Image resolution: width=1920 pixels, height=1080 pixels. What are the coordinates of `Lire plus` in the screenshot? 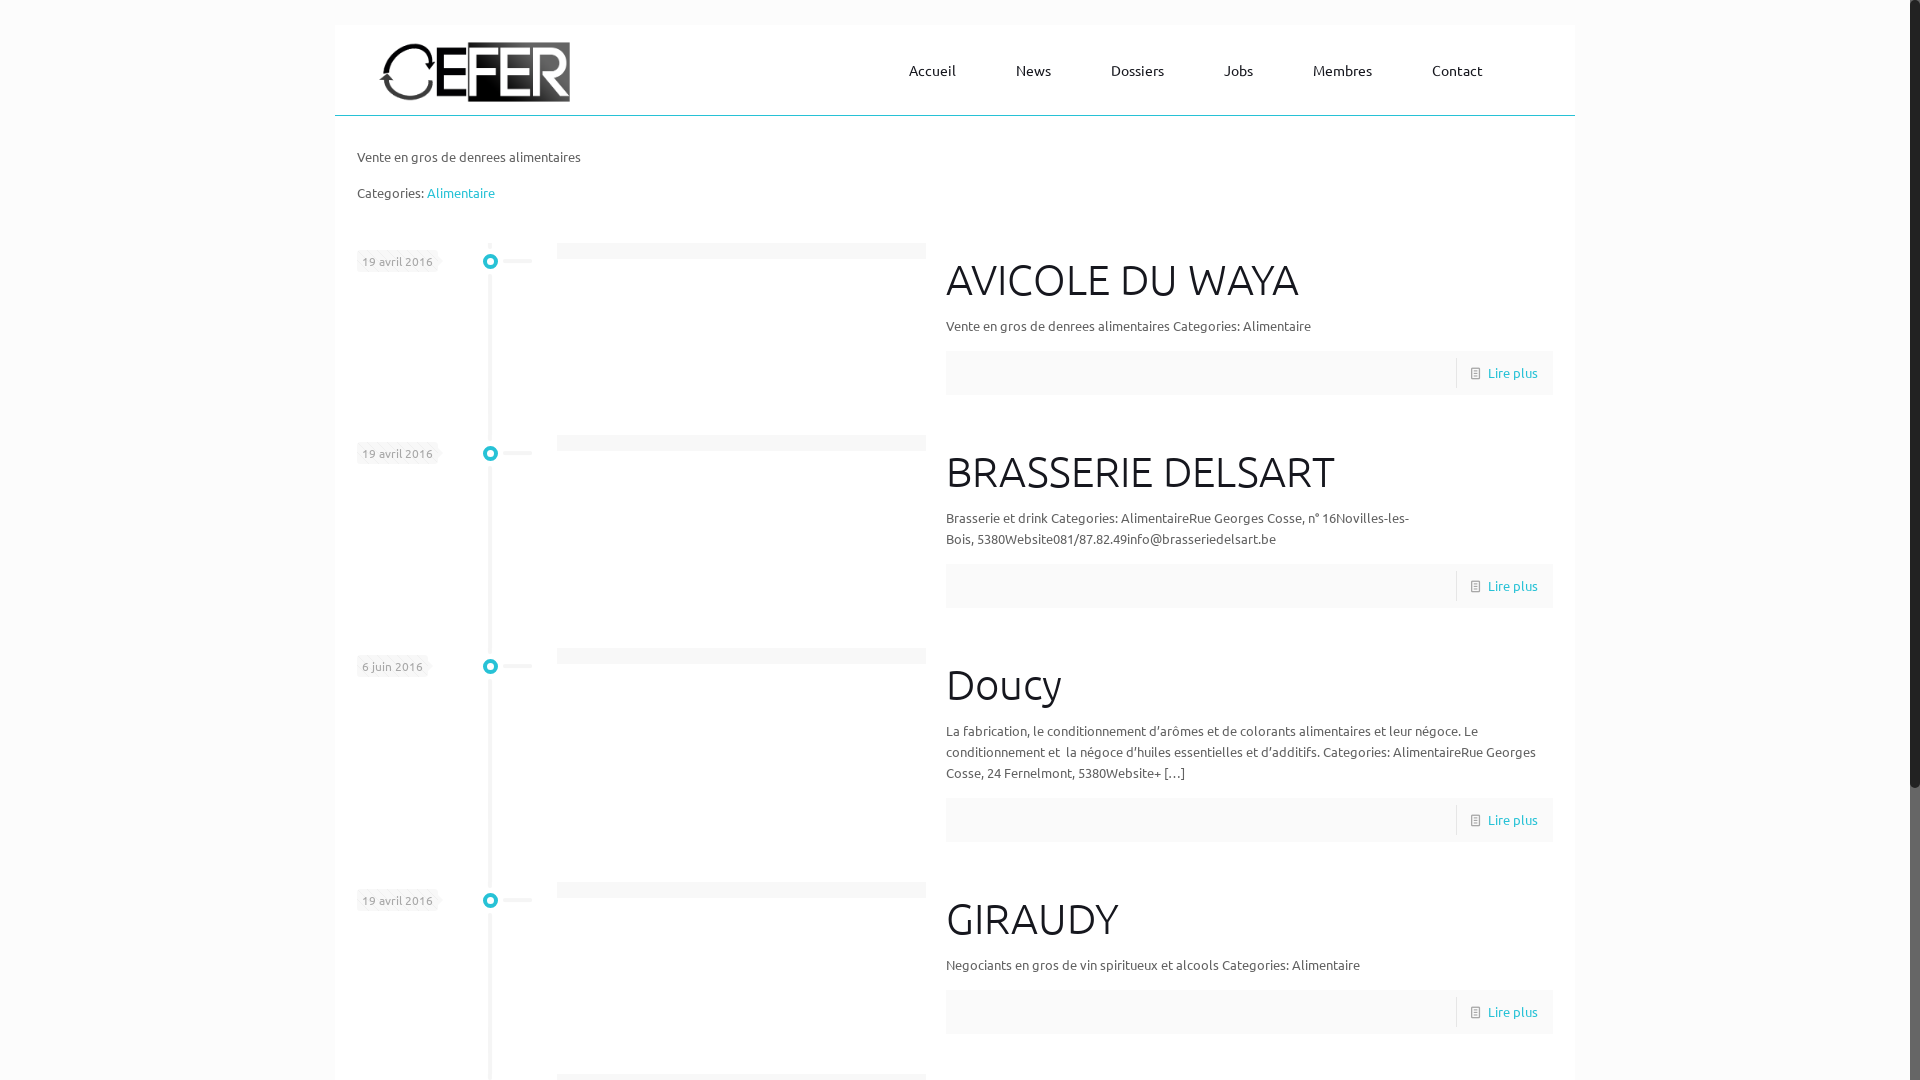 It's located at (1513, 586).